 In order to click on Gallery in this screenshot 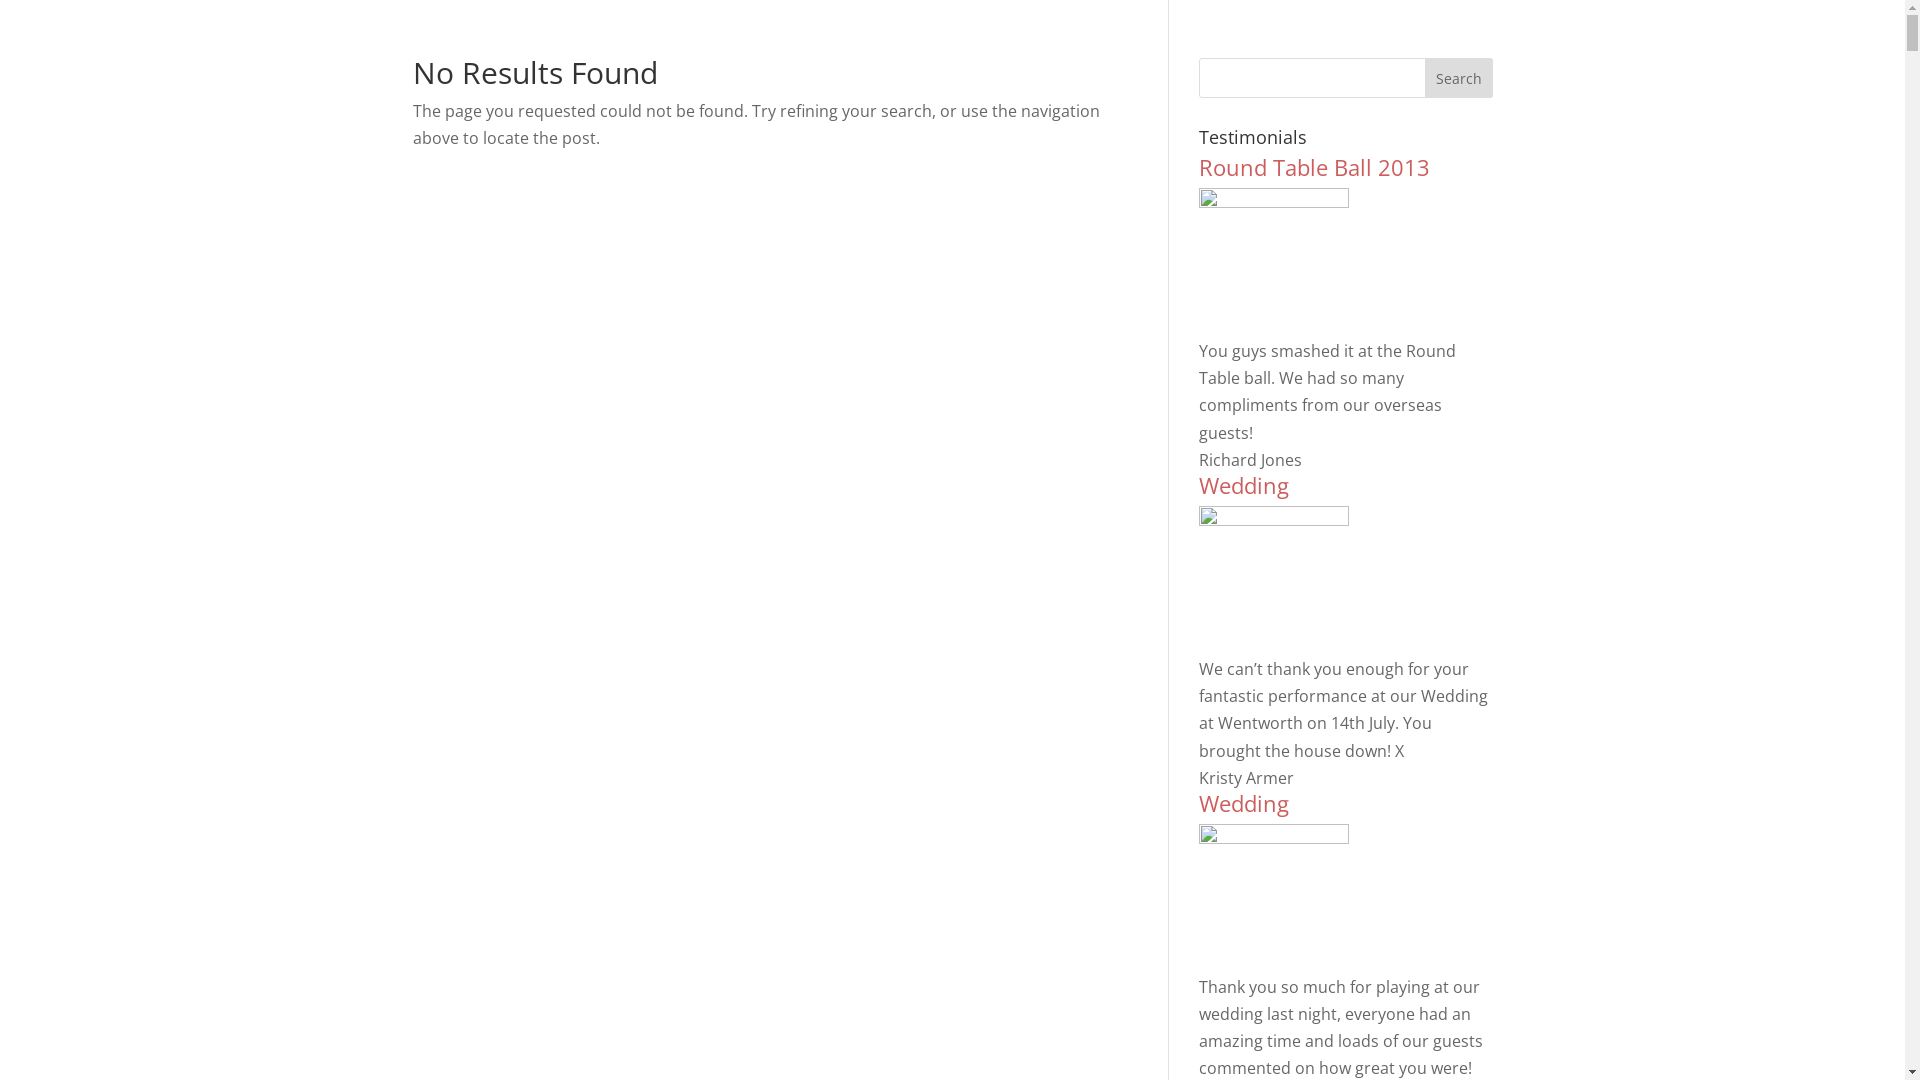, I will do `click(1136, 56)`.